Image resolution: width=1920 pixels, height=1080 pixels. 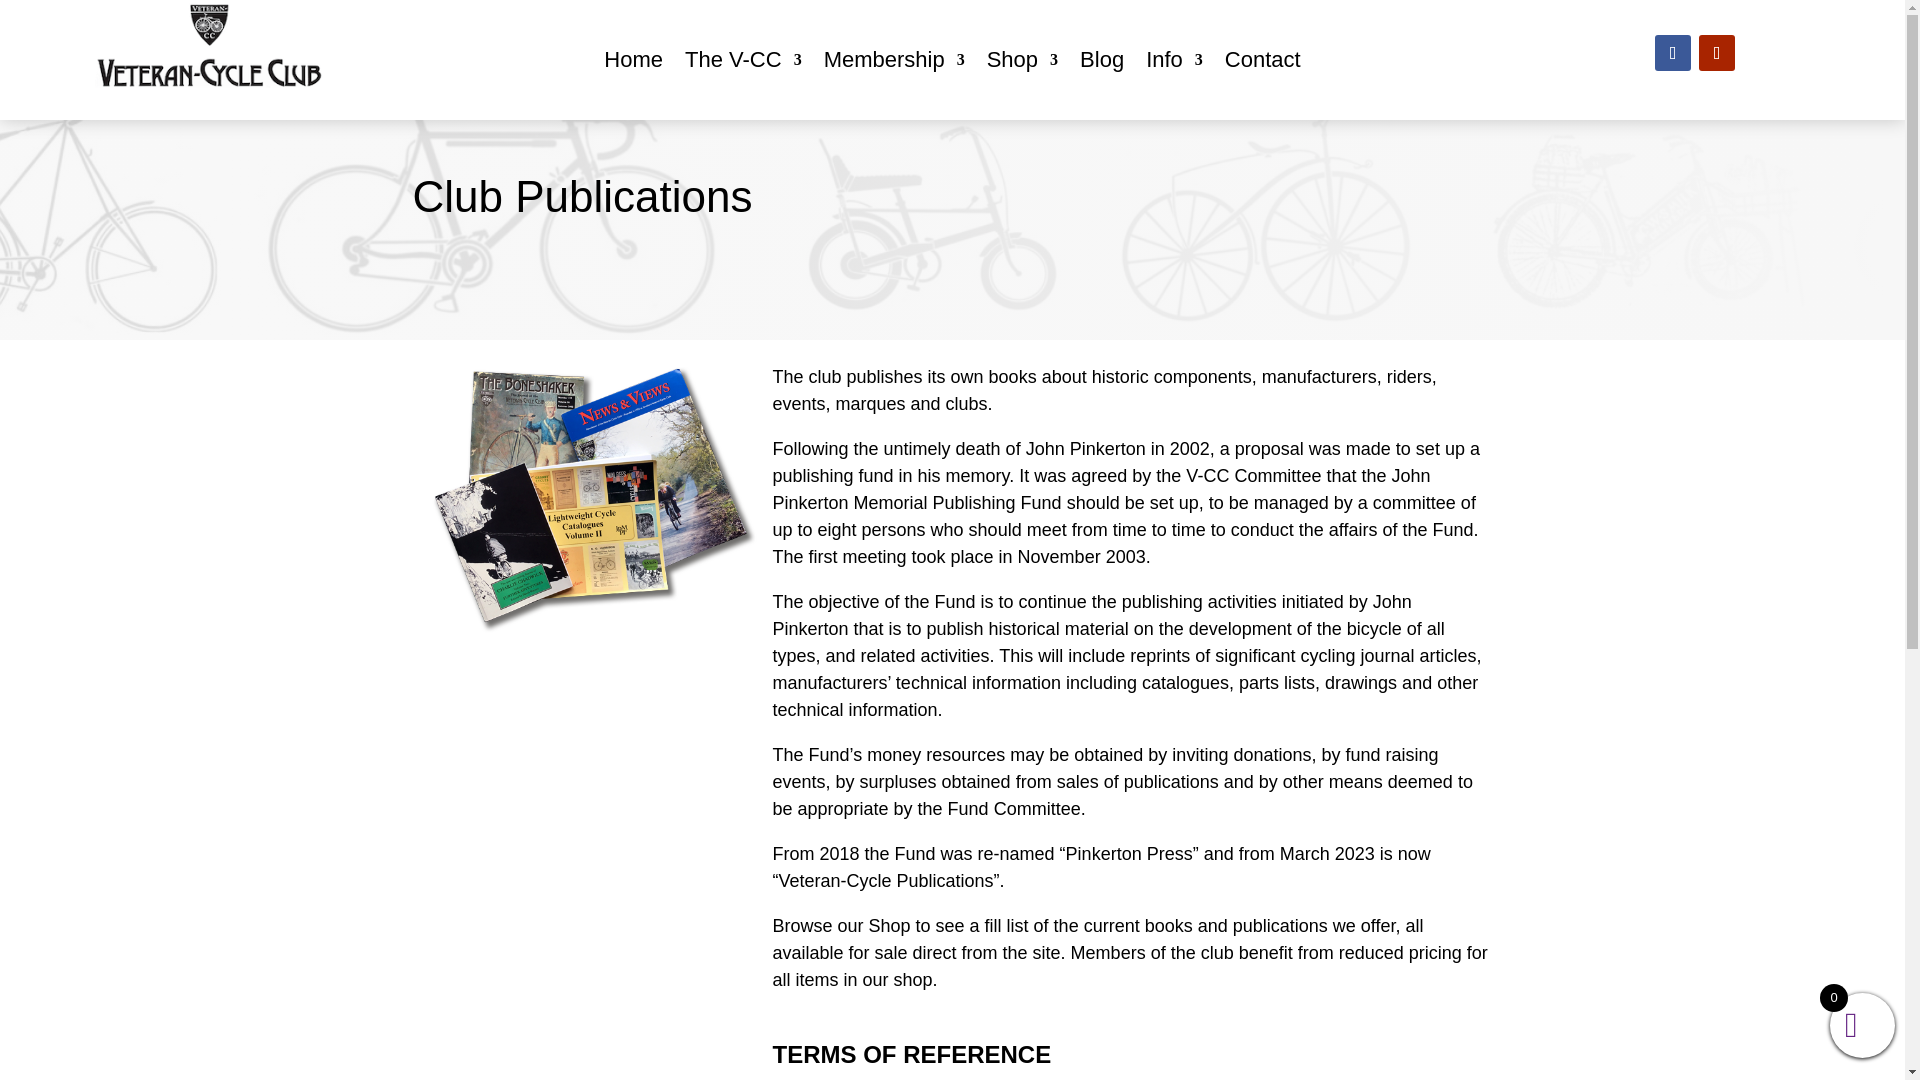 What do you see at coordinates (1174, 63) in the screenshot?
I see `Info` at bounding box center [1174, 63].